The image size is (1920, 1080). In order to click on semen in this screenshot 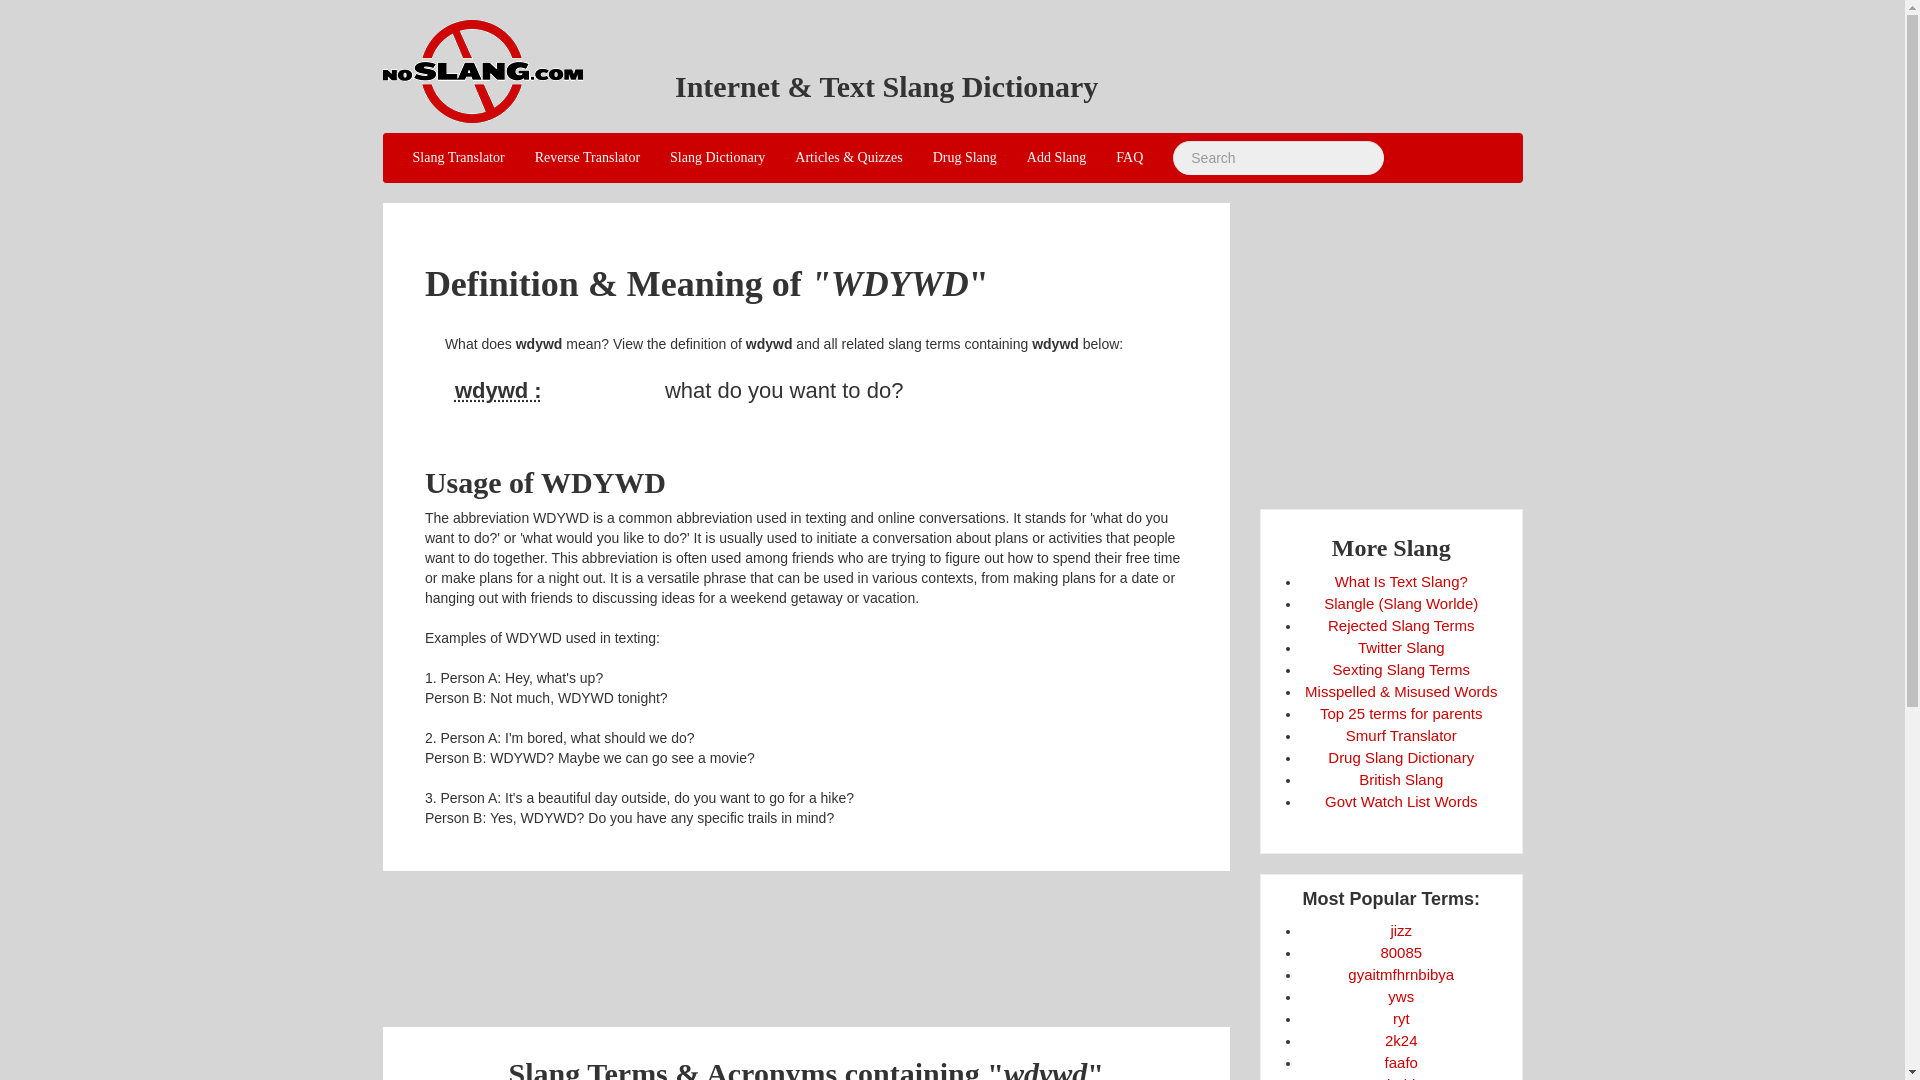, I will do `click(1400, 930)`.